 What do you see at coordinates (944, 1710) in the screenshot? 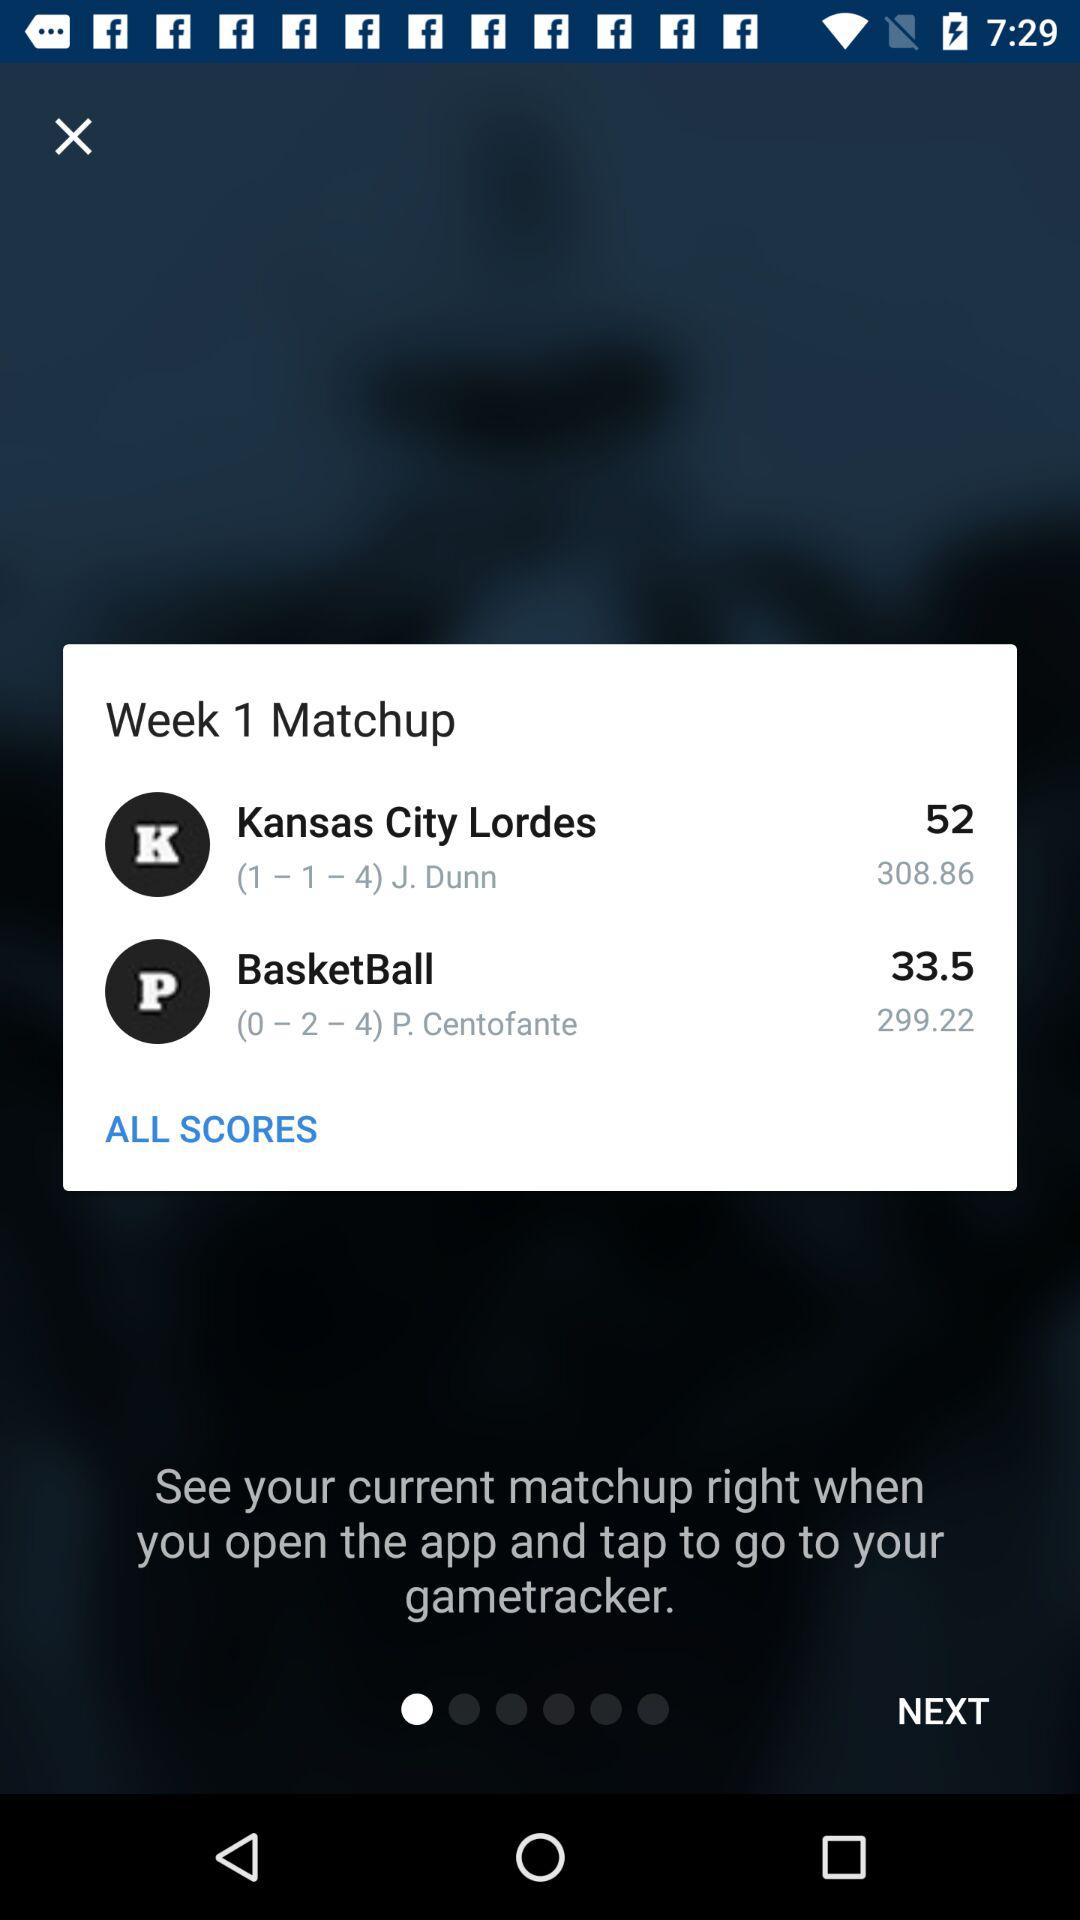
I see `click next` at bounding box center [944, 1710].